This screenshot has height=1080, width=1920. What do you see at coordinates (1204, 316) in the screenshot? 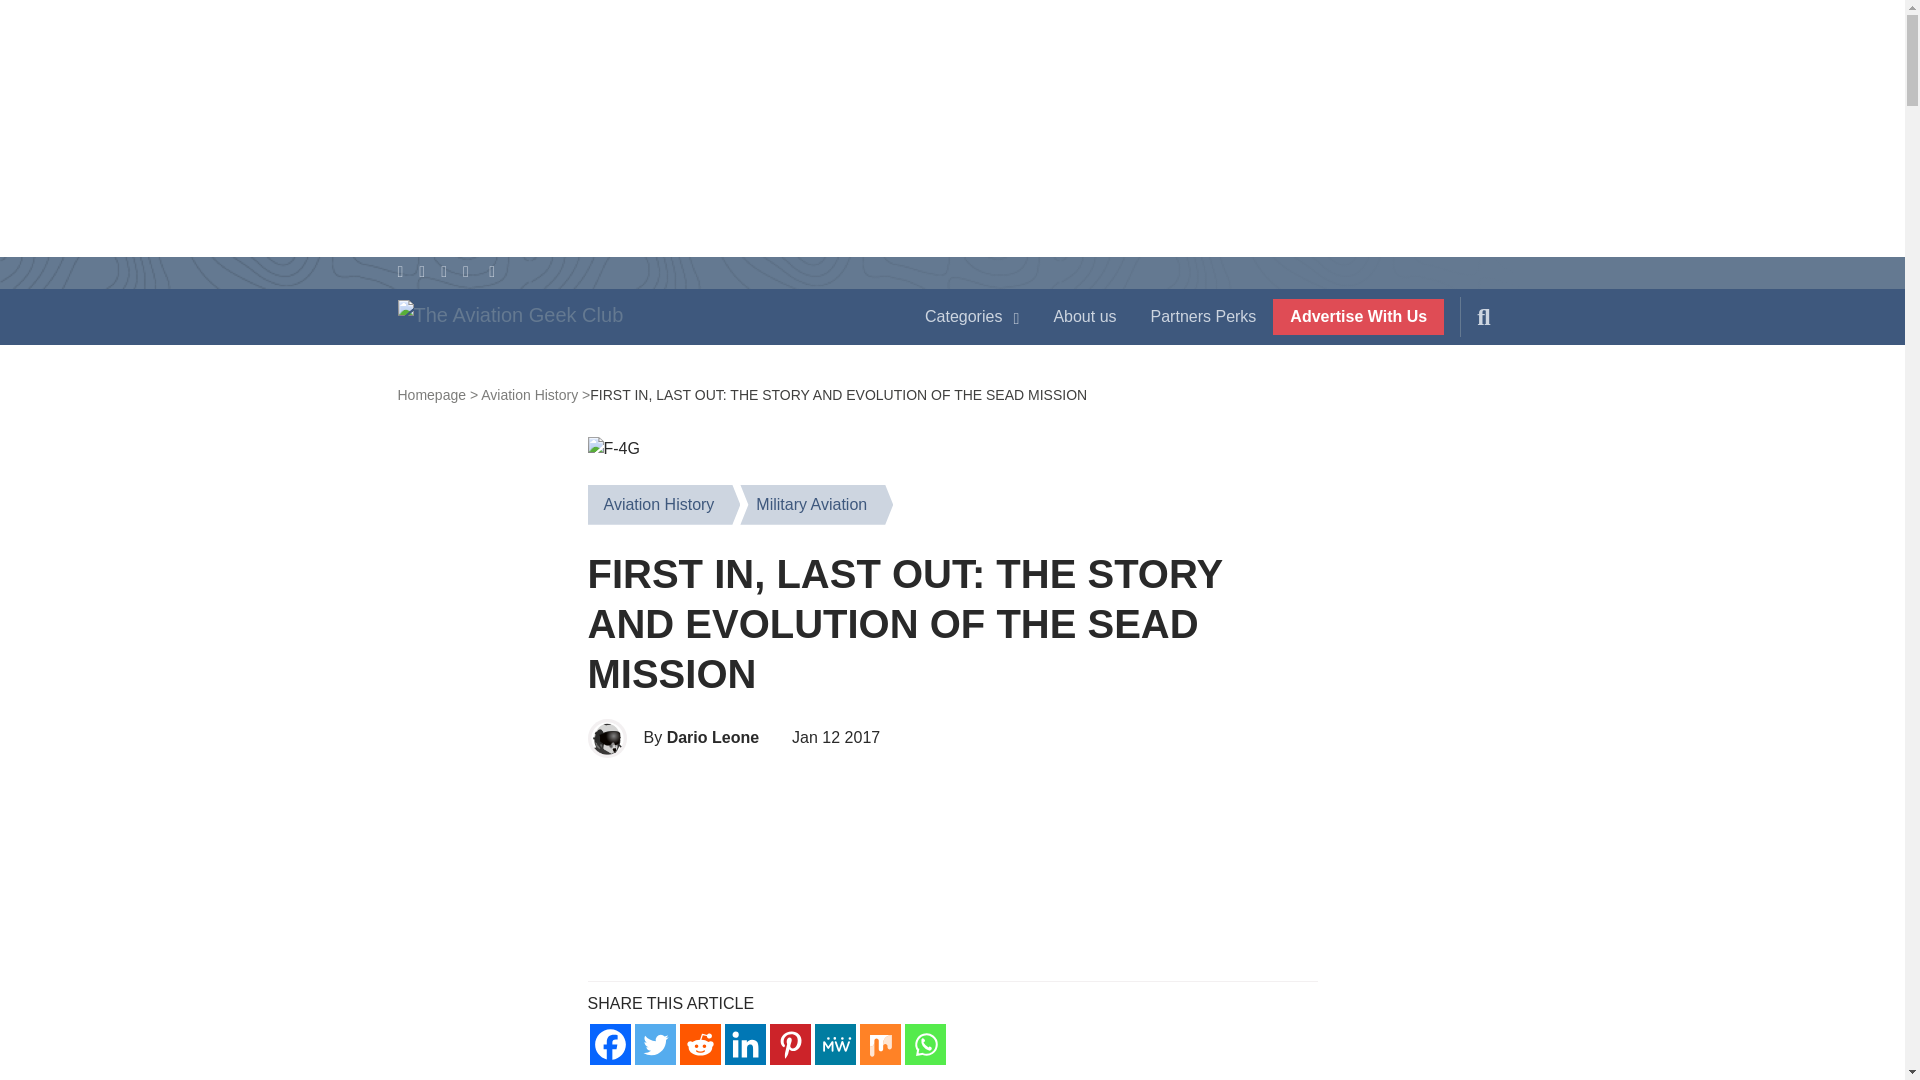
I see `Partners Perks` at bounding box center [1204, 316].